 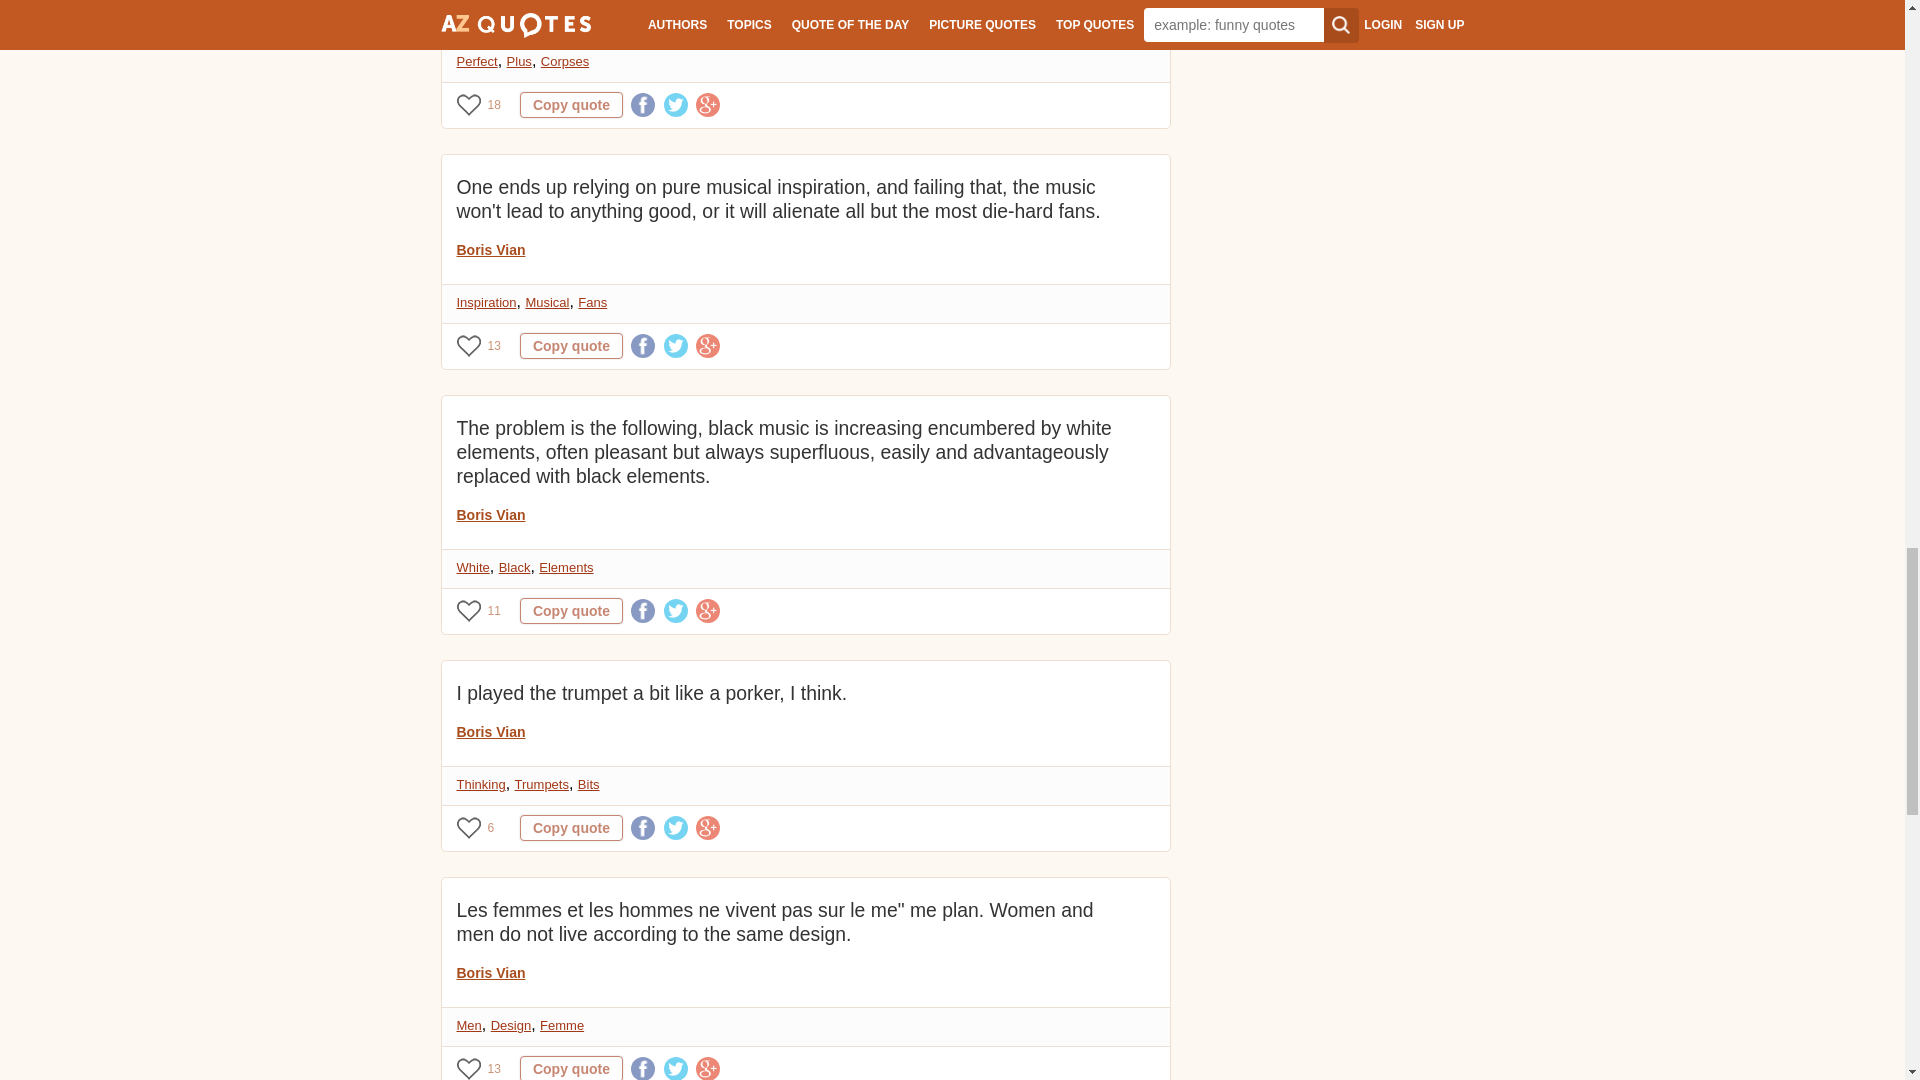 What do you see at coordinates (571, 1068) in the screenshot?
I see `Quote is copied` at bounding box center [571, 1068].